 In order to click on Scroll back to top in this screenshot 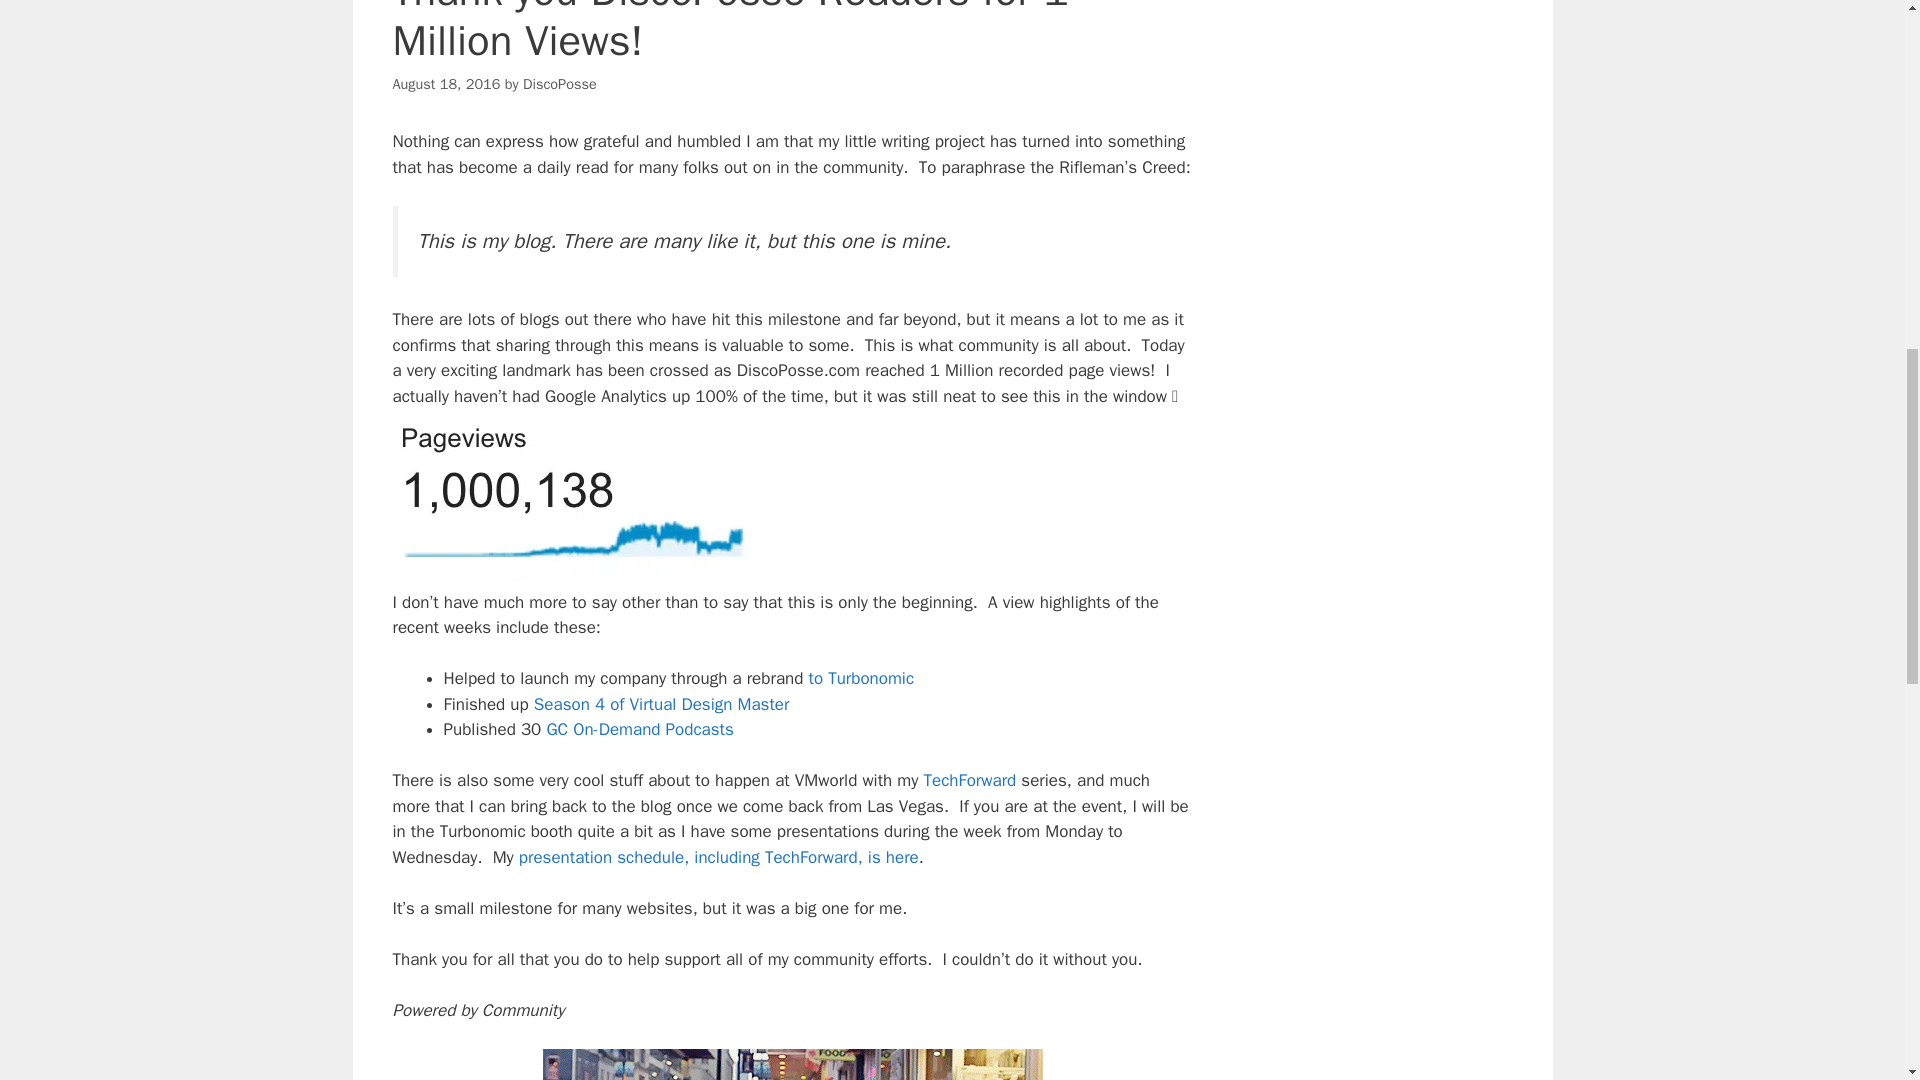, I will do `click(1855, 949)`.